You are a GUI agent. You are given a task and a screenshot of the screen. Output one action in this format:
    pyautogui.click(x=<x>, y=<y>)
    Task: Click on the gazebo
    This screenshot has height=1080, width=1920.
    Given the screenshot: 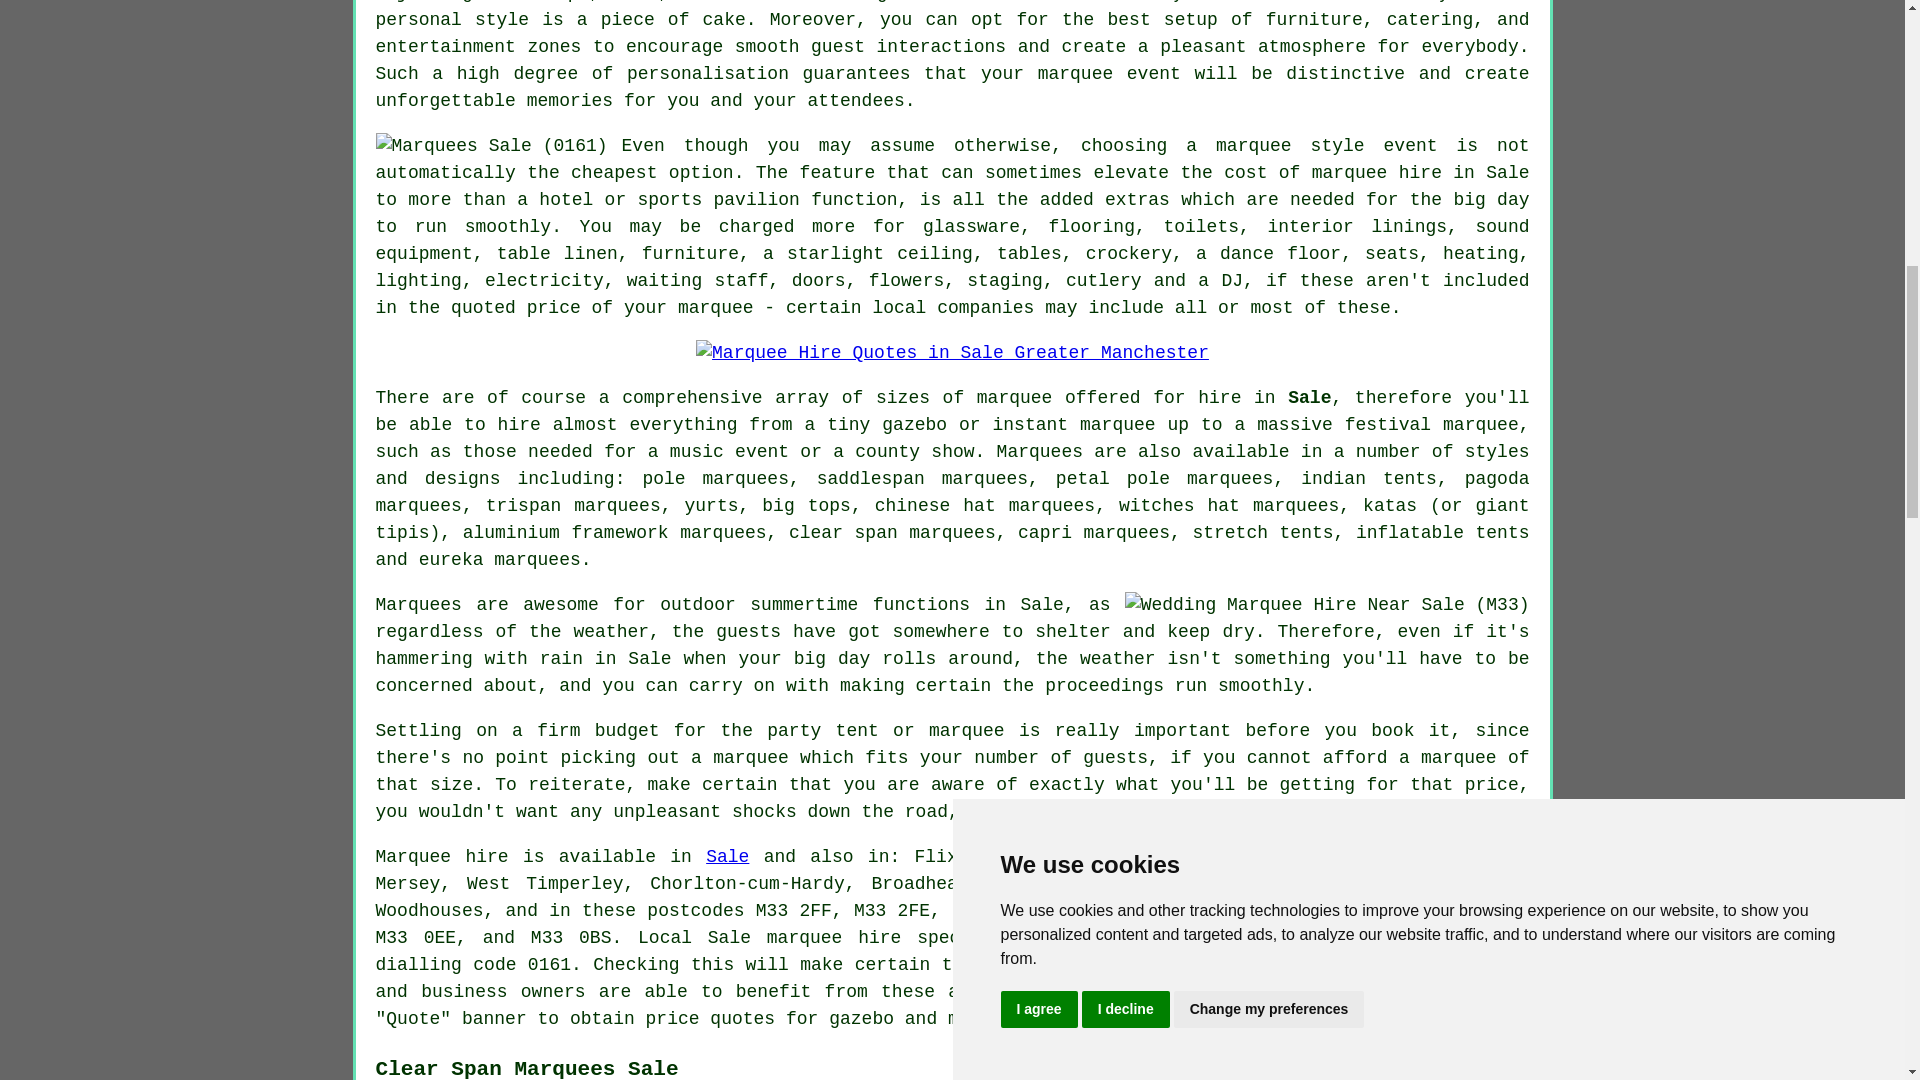 What is the action you would take?
    pyautogui.click(x=914, y=424)
    